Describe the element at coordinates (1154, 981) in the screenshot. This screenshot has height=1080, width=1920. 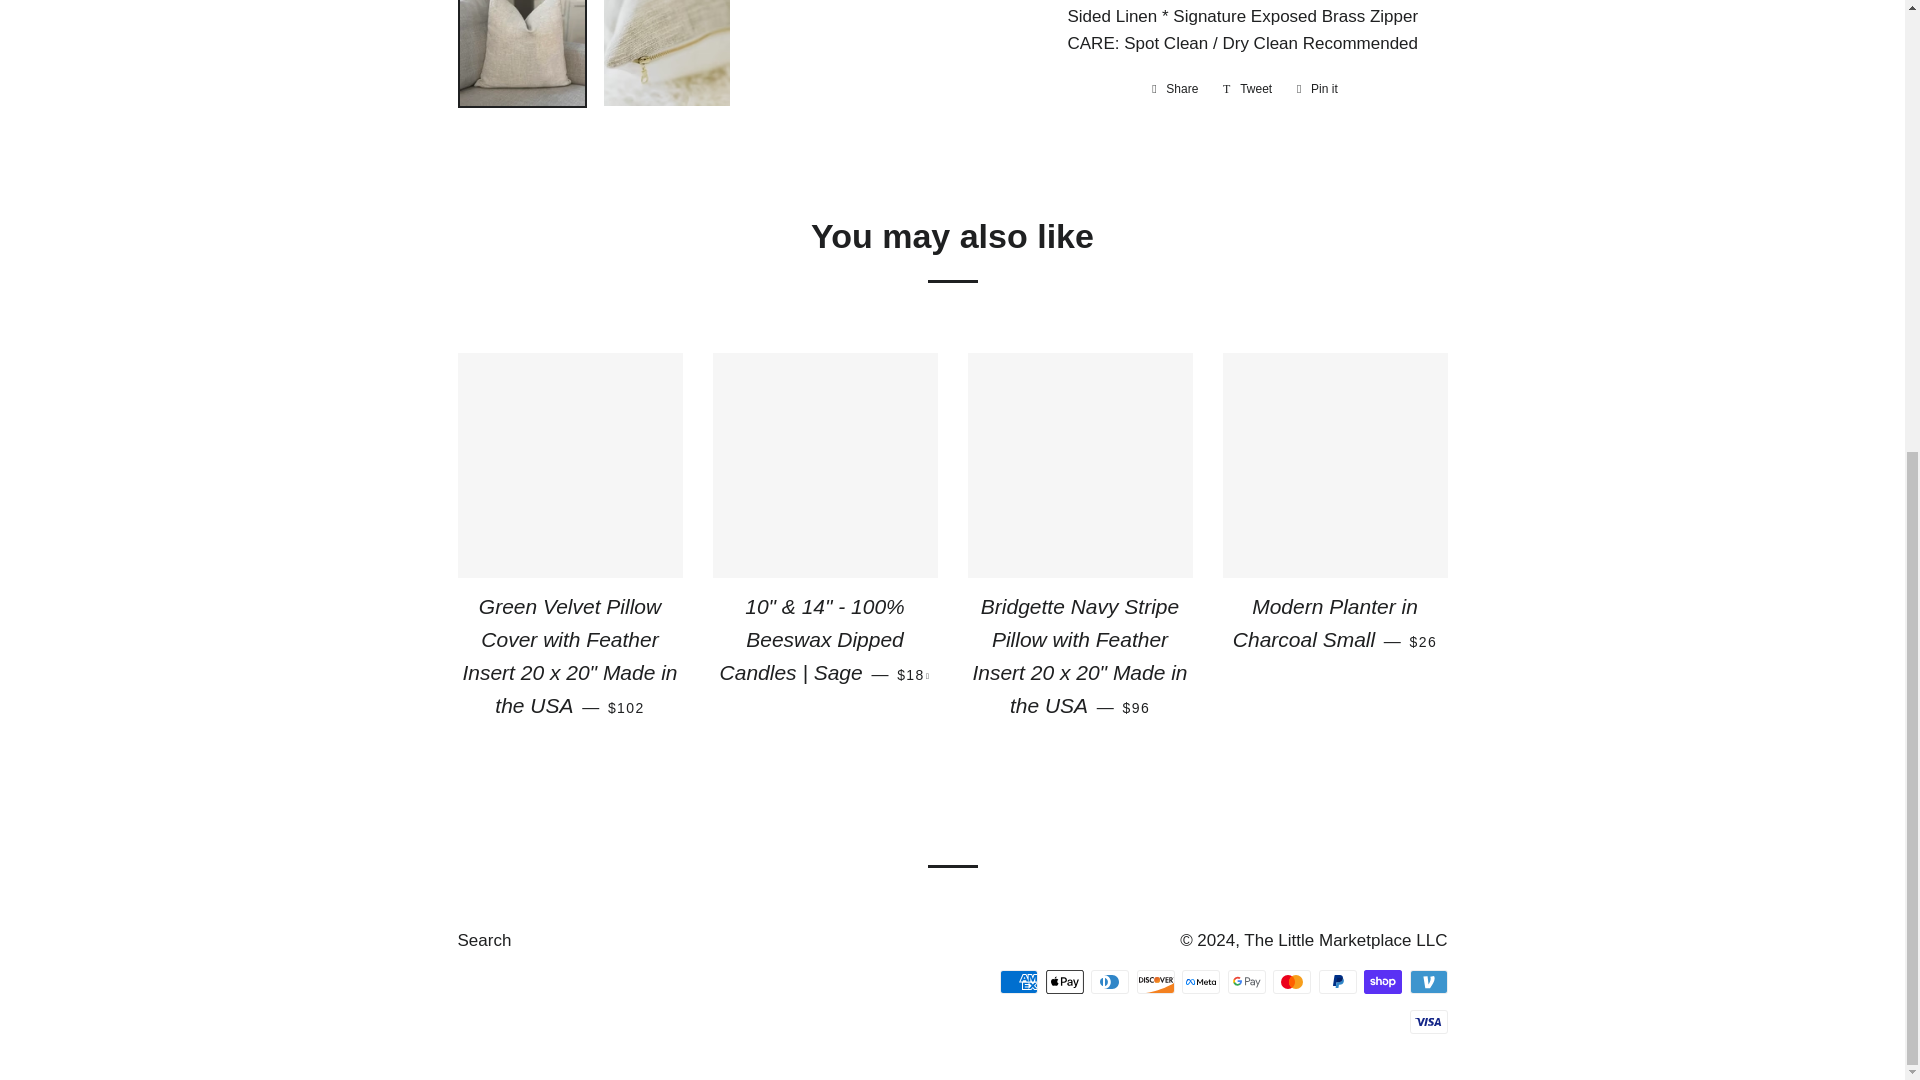
I see `Discover` at that location.